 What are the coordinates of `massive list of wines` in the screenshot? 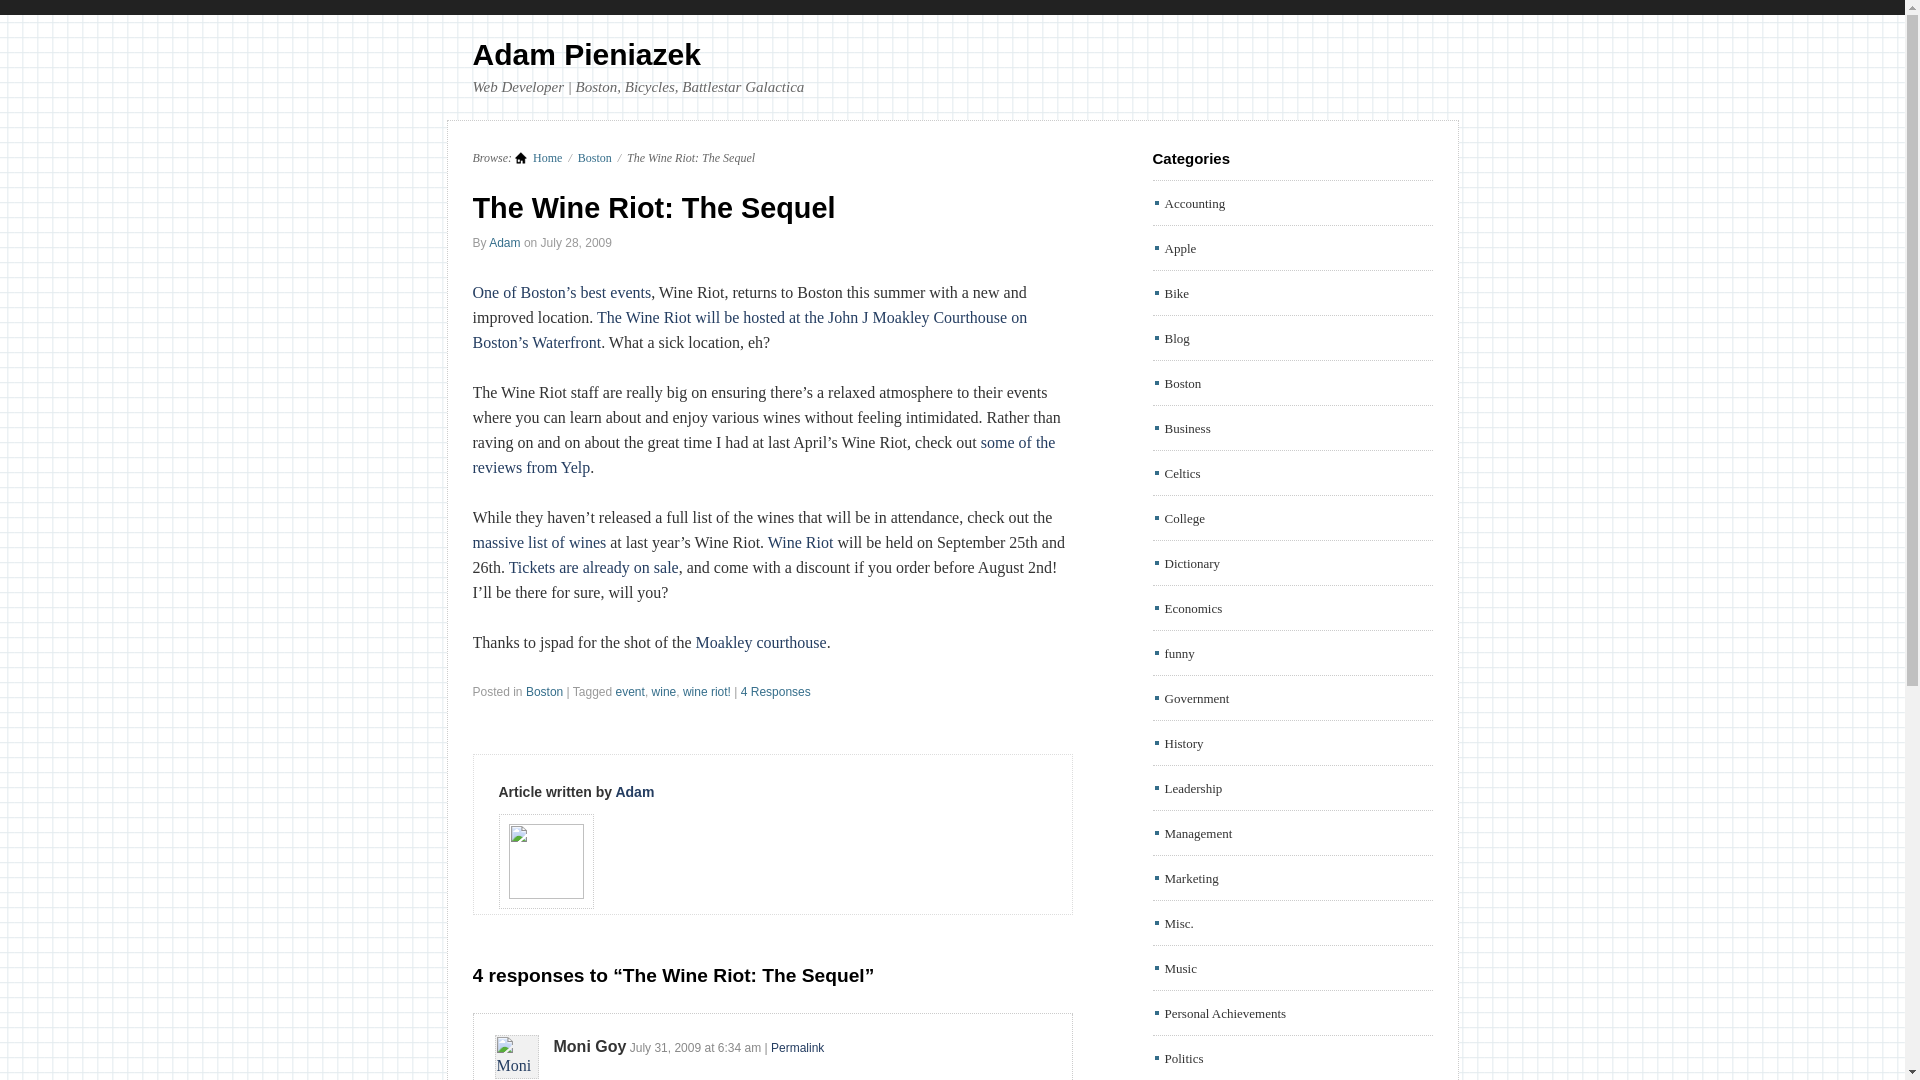 It's located at (539, 542).